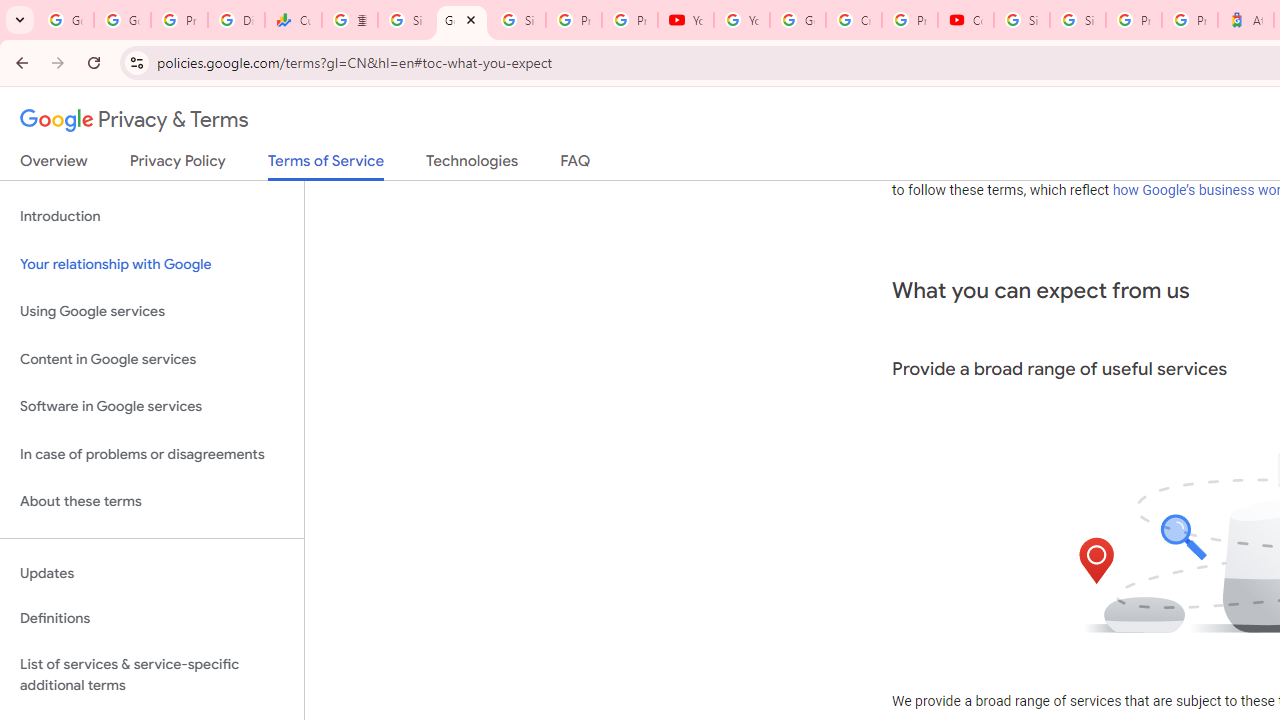 The height and width of the screenshot is (720, 1280). I want to click on Reload, so click(94, 62).